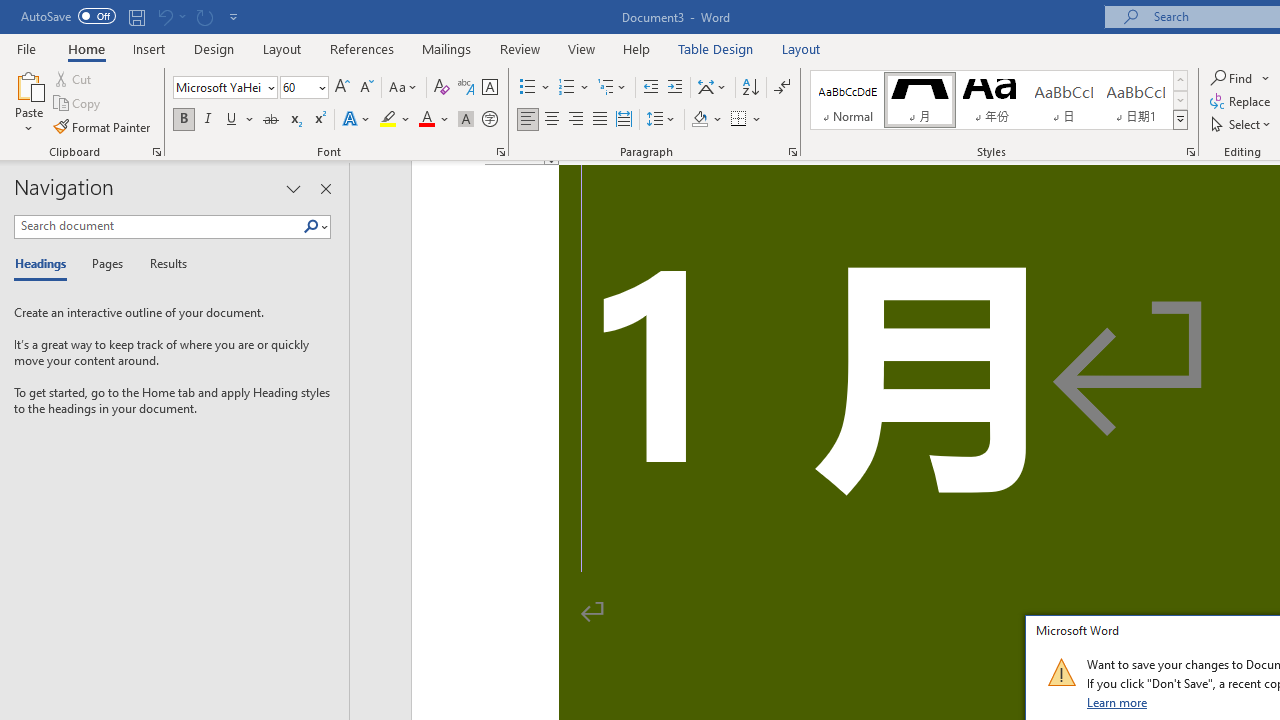 This screenshot has height=720, width=1280. Describe the element at coordinates (613, 88) in the screenshot. I see `Multilevel List` at that location.